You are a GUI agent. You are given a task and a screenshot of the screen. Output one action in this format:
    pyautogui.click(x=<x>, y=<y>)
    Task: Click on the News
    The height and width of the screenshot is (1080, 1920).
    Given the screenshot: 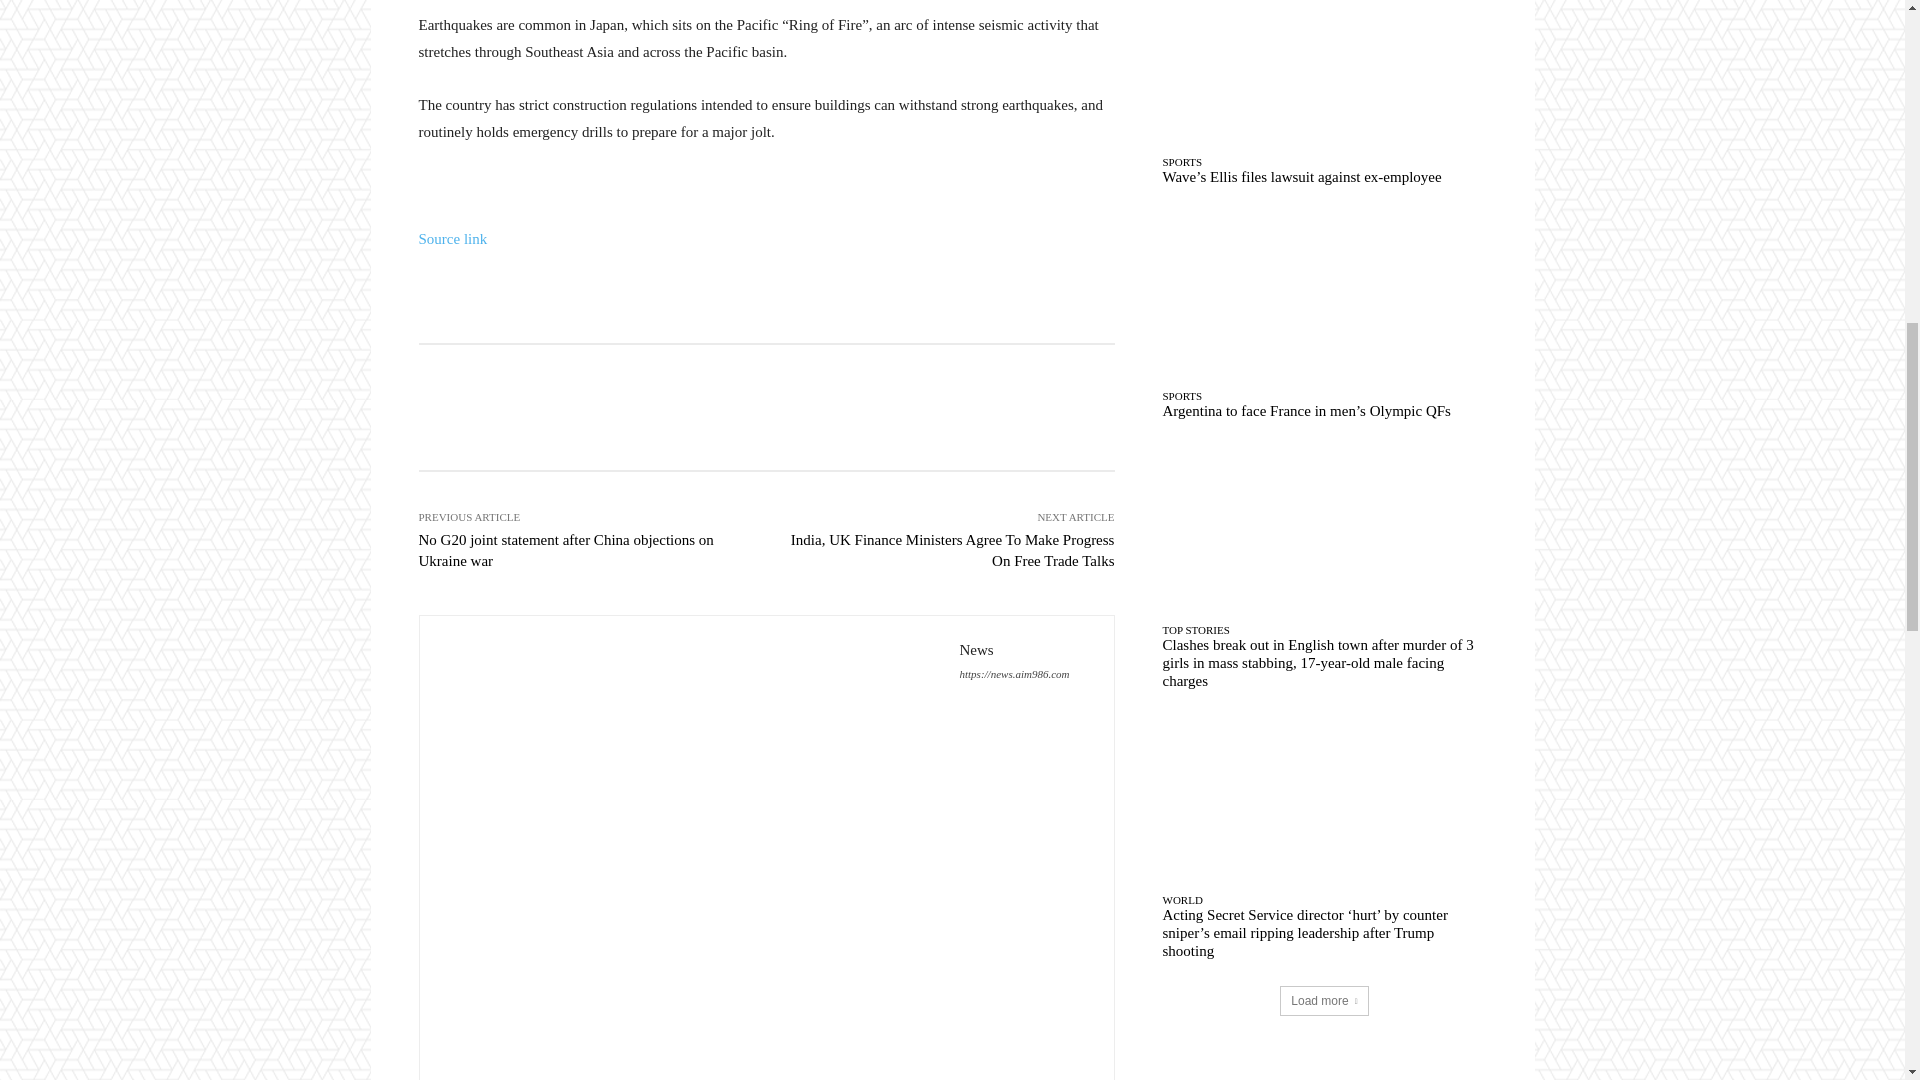 What is the action you would take?
    pyautogui.click(x=690, y=858)
    